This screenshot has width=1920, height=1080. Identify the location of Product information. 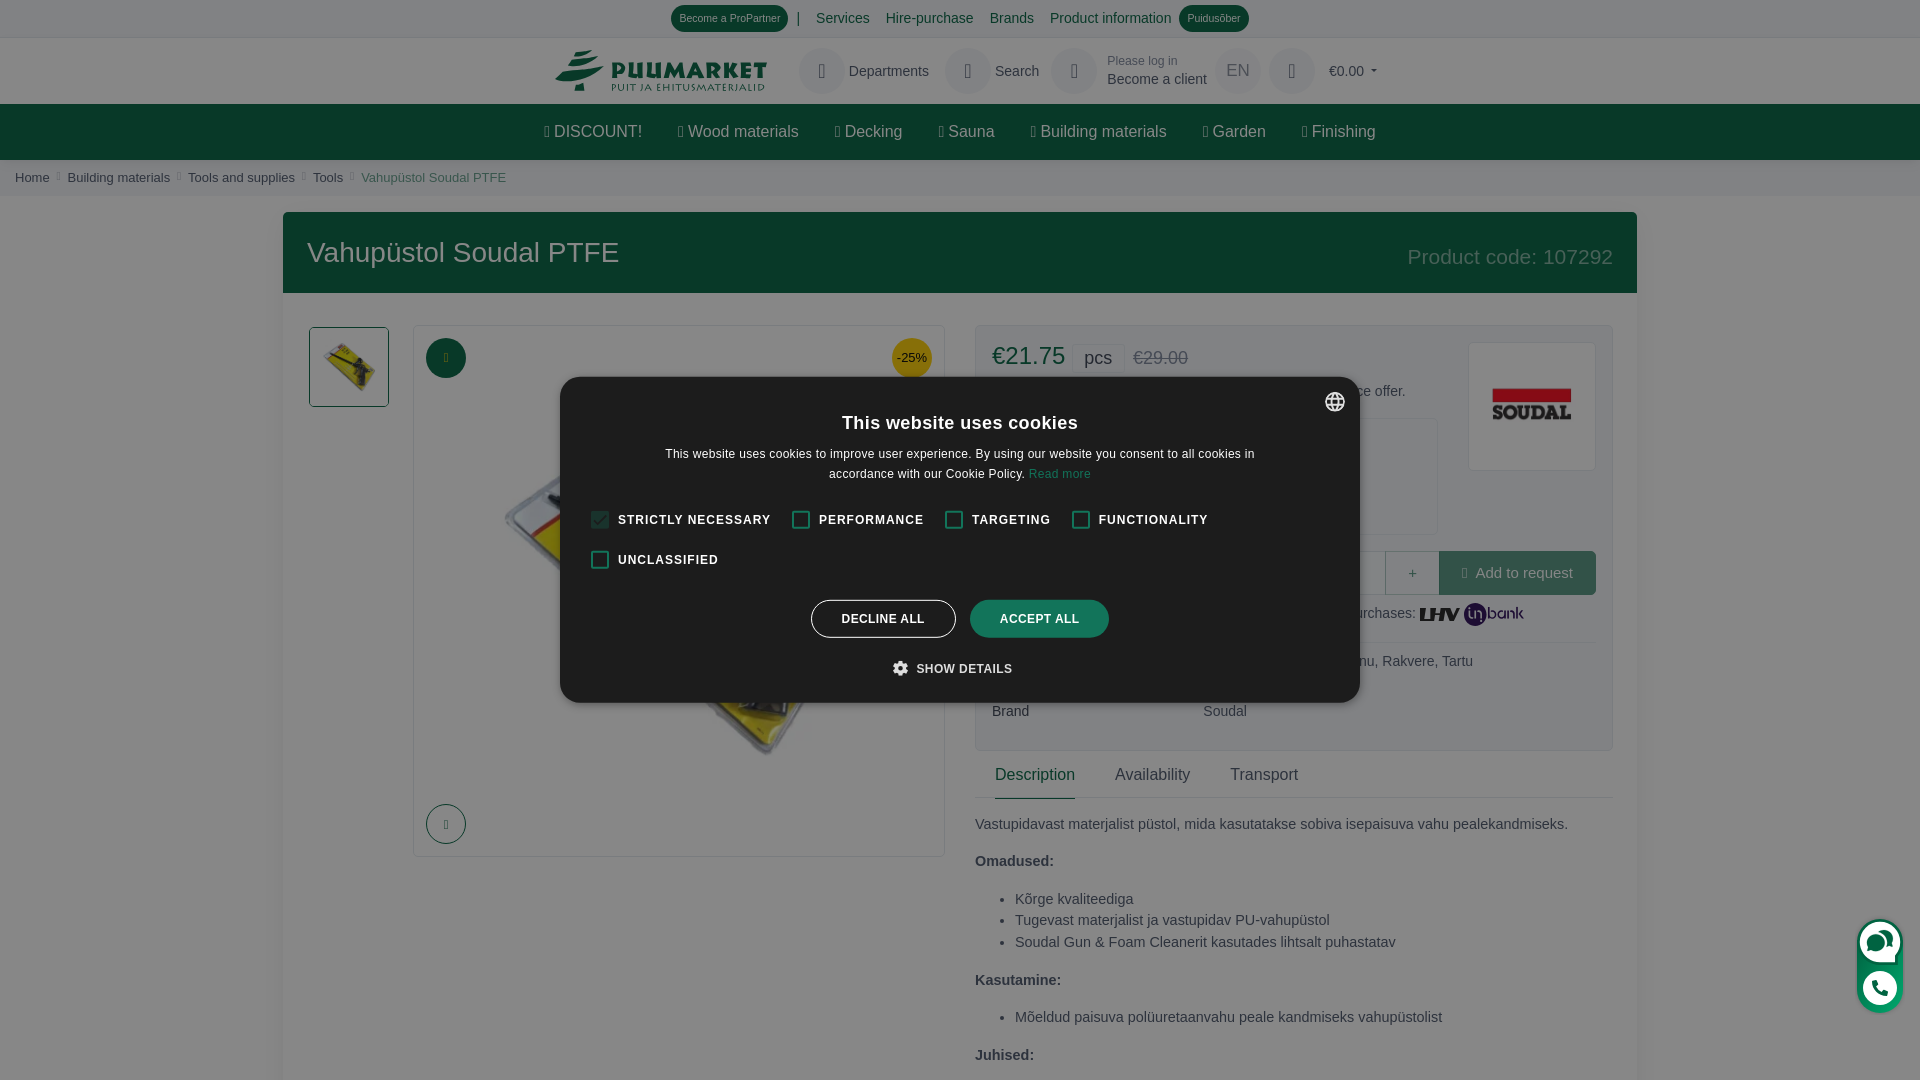
(1128, 70).